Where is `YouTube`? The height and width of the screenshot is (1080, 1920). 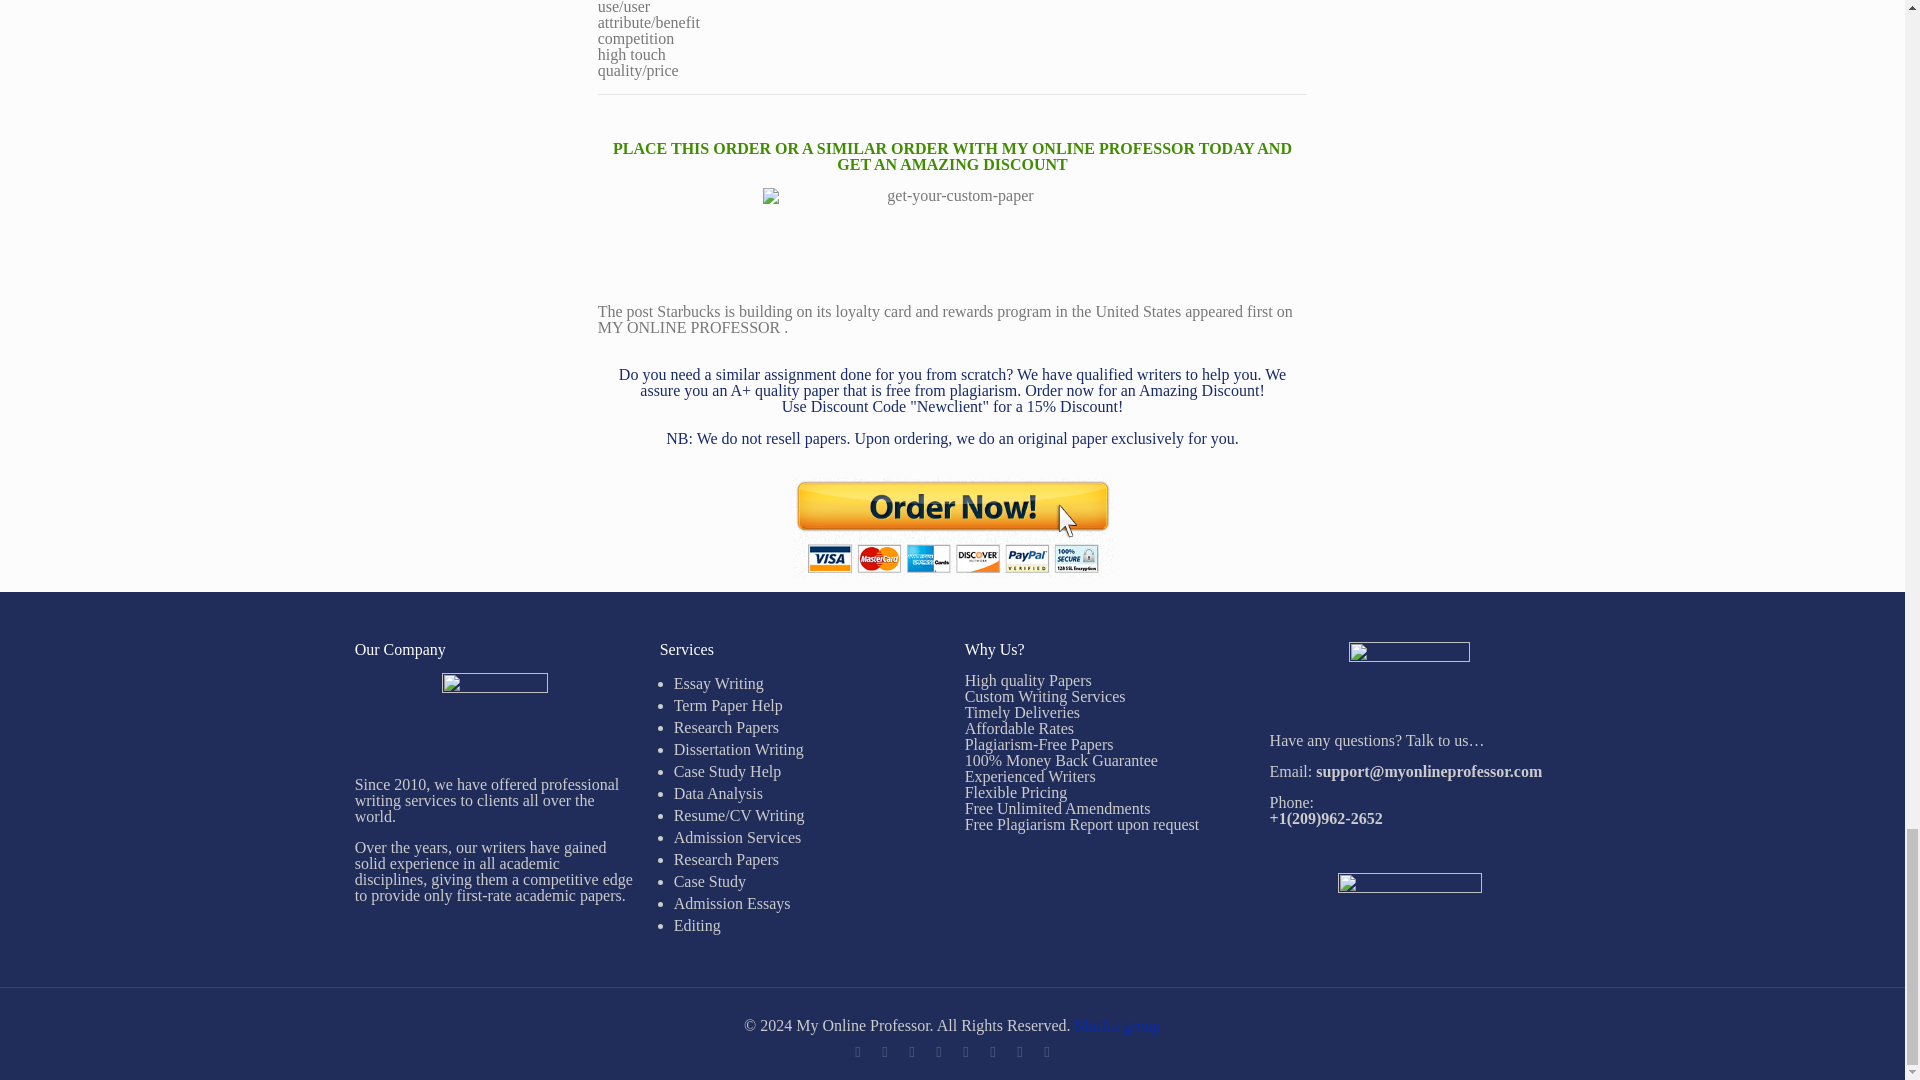 YouTube is located at coordinates (964, 1052).